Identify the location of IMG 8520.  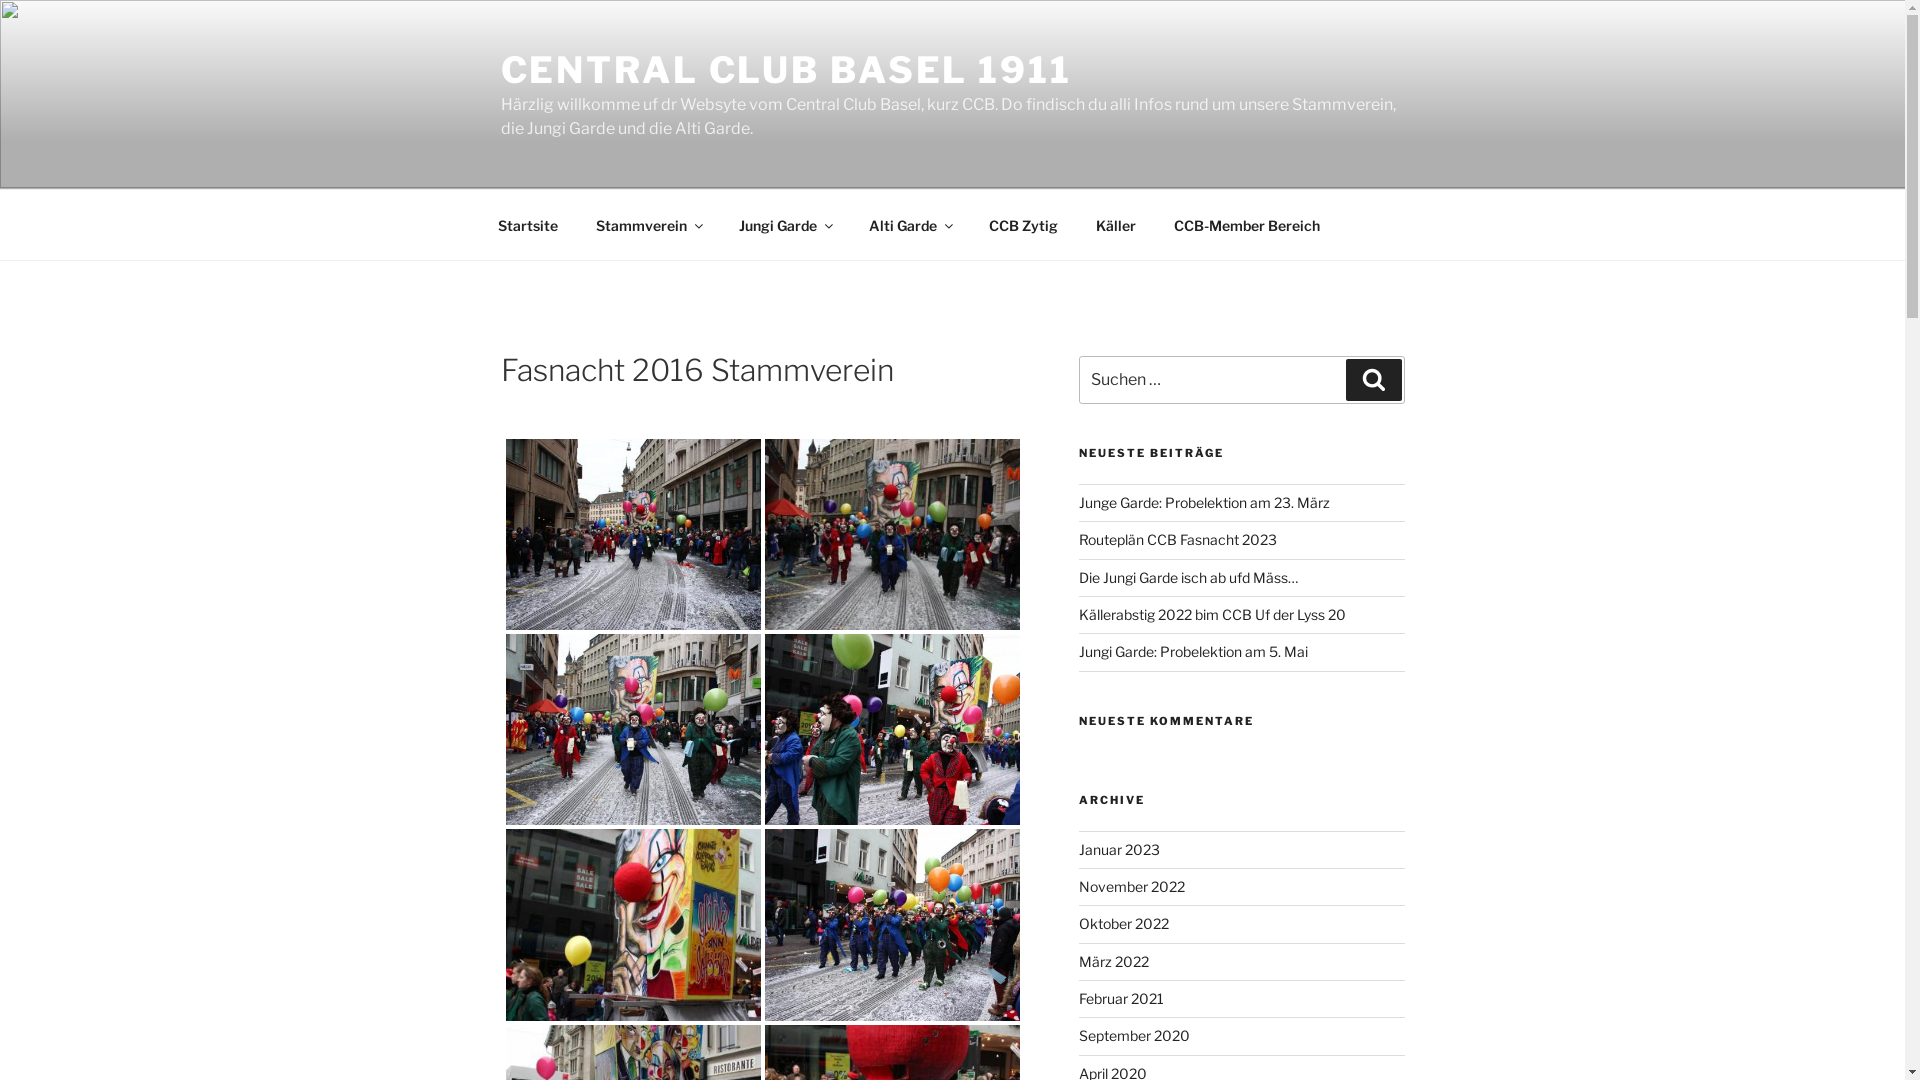
(892, 924).